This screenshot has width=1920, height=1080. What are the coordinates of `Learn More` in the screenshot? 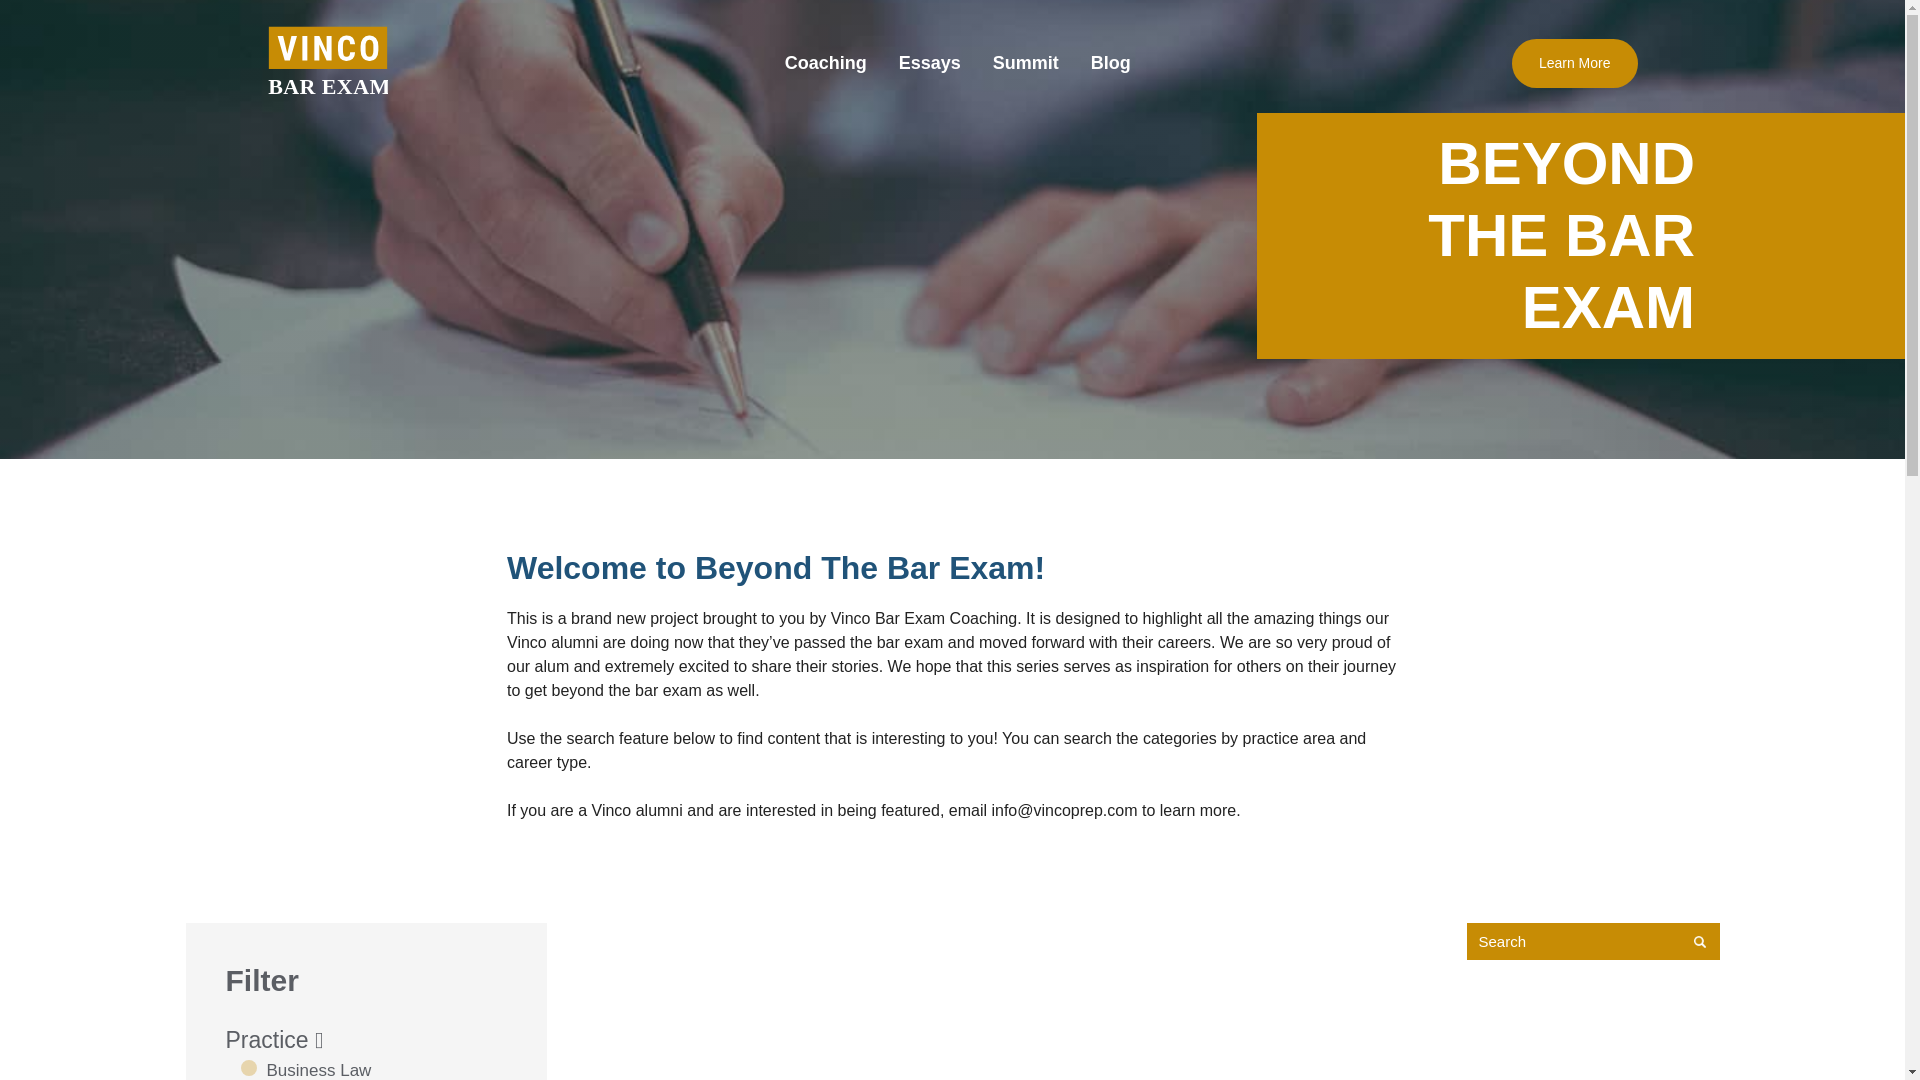 It's located at (1574, 62).